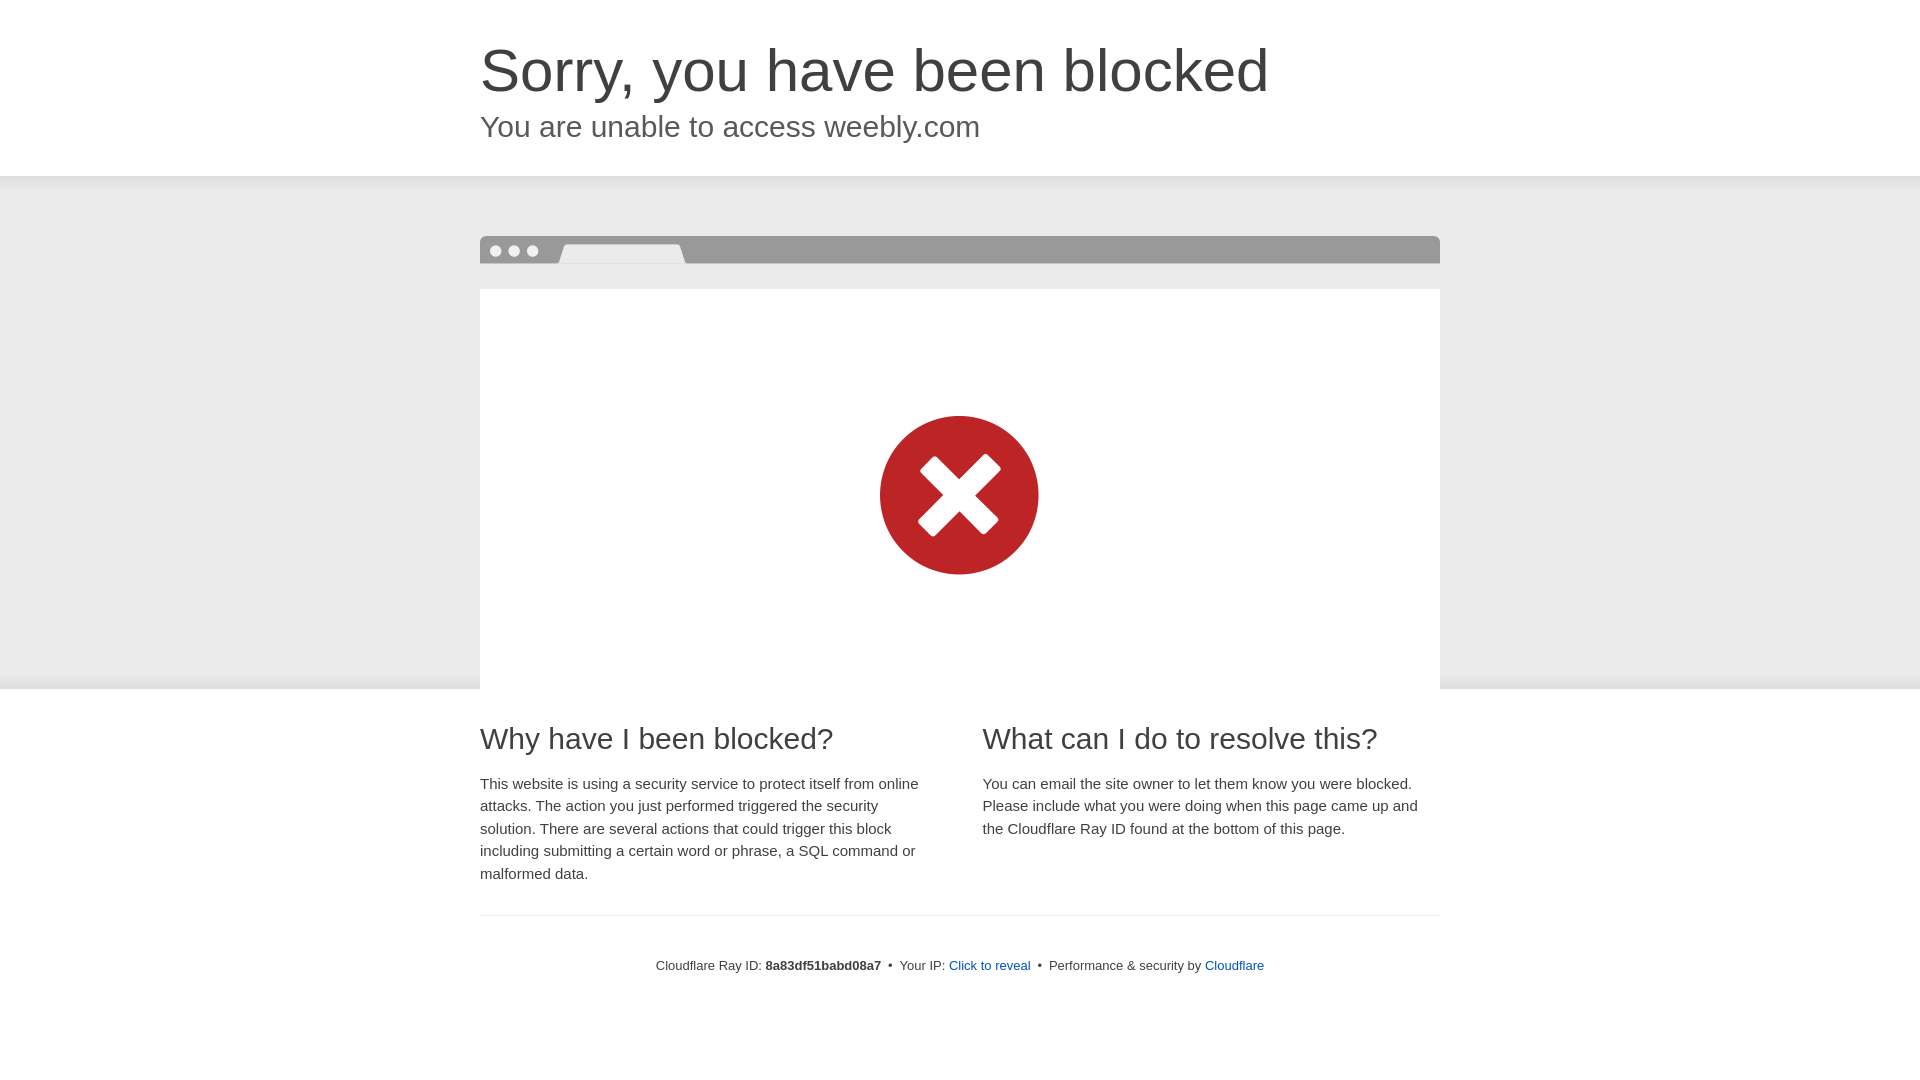  I want to click on Click to reveal, so click(990, 966).